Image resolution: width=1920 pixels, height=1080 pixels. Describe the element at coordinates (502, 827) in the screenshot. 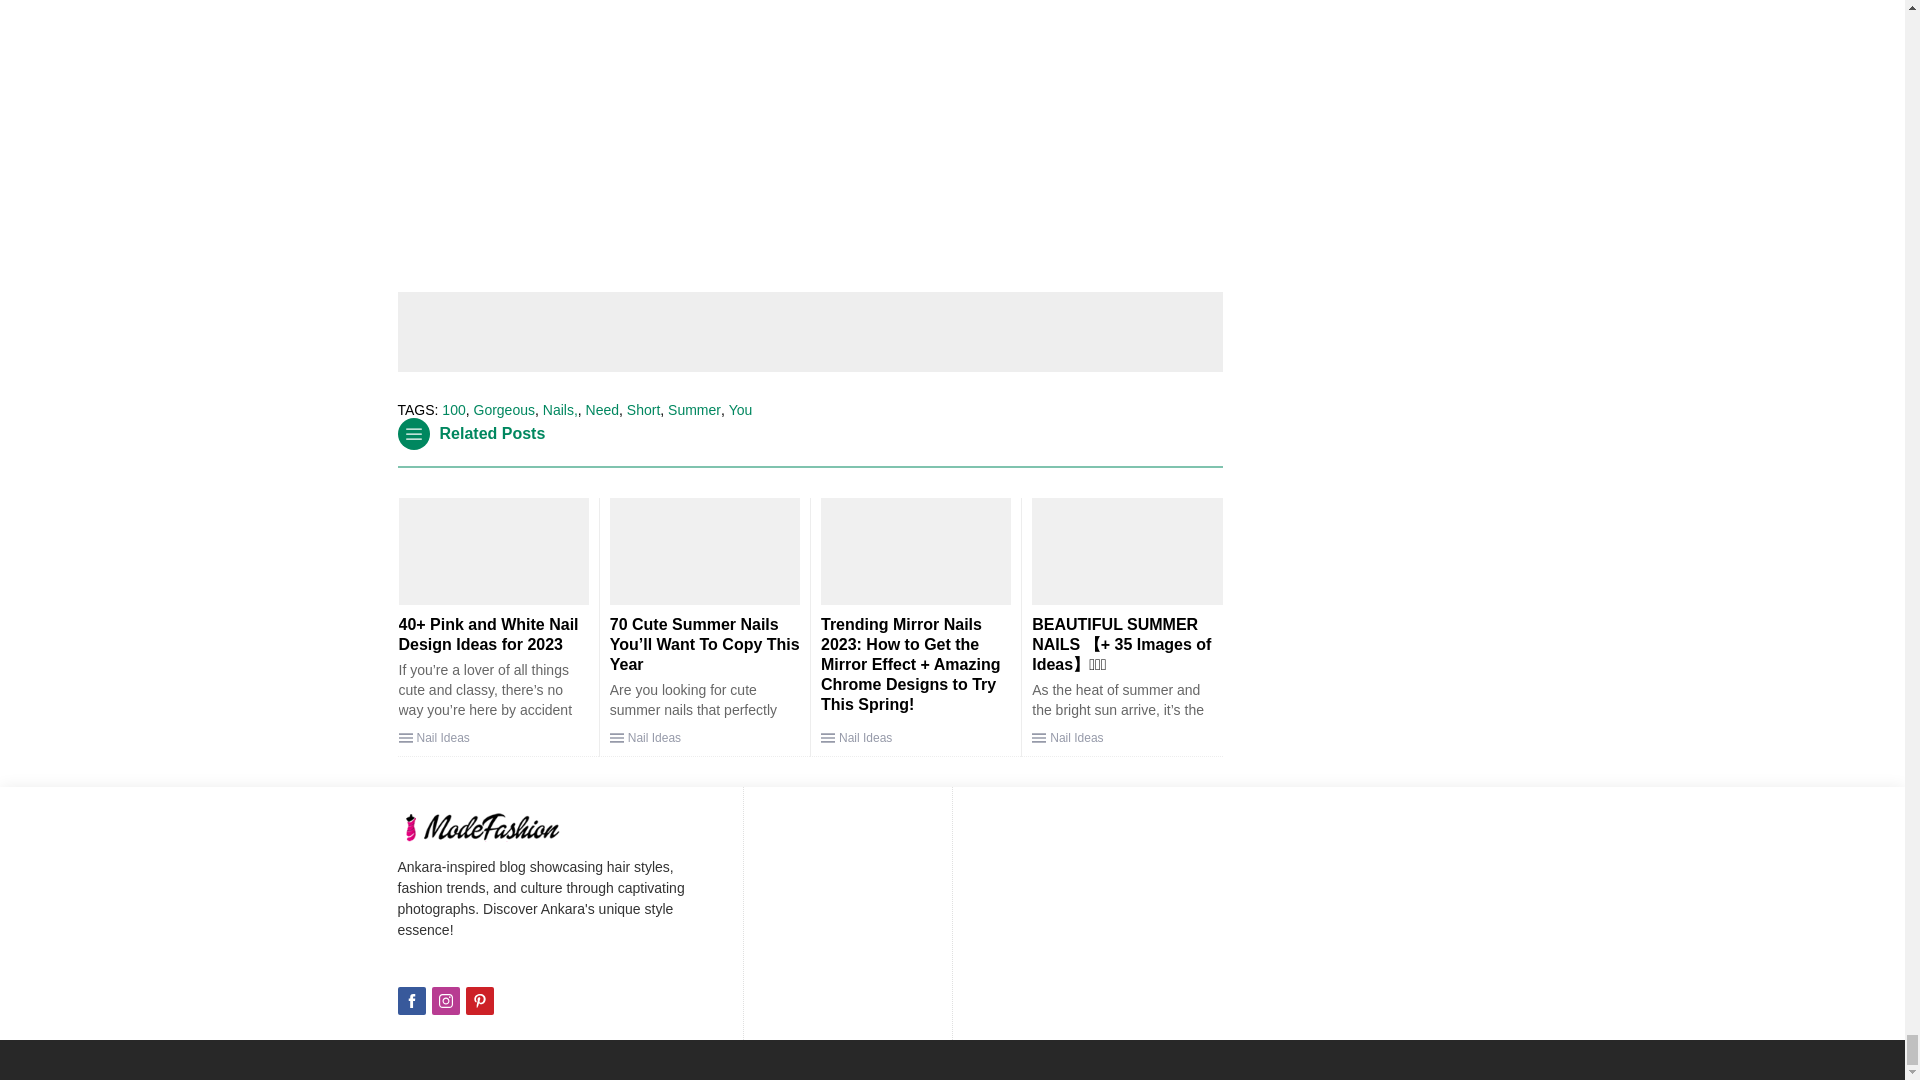

I see `Fashion Lifestyle Trends` at that location.